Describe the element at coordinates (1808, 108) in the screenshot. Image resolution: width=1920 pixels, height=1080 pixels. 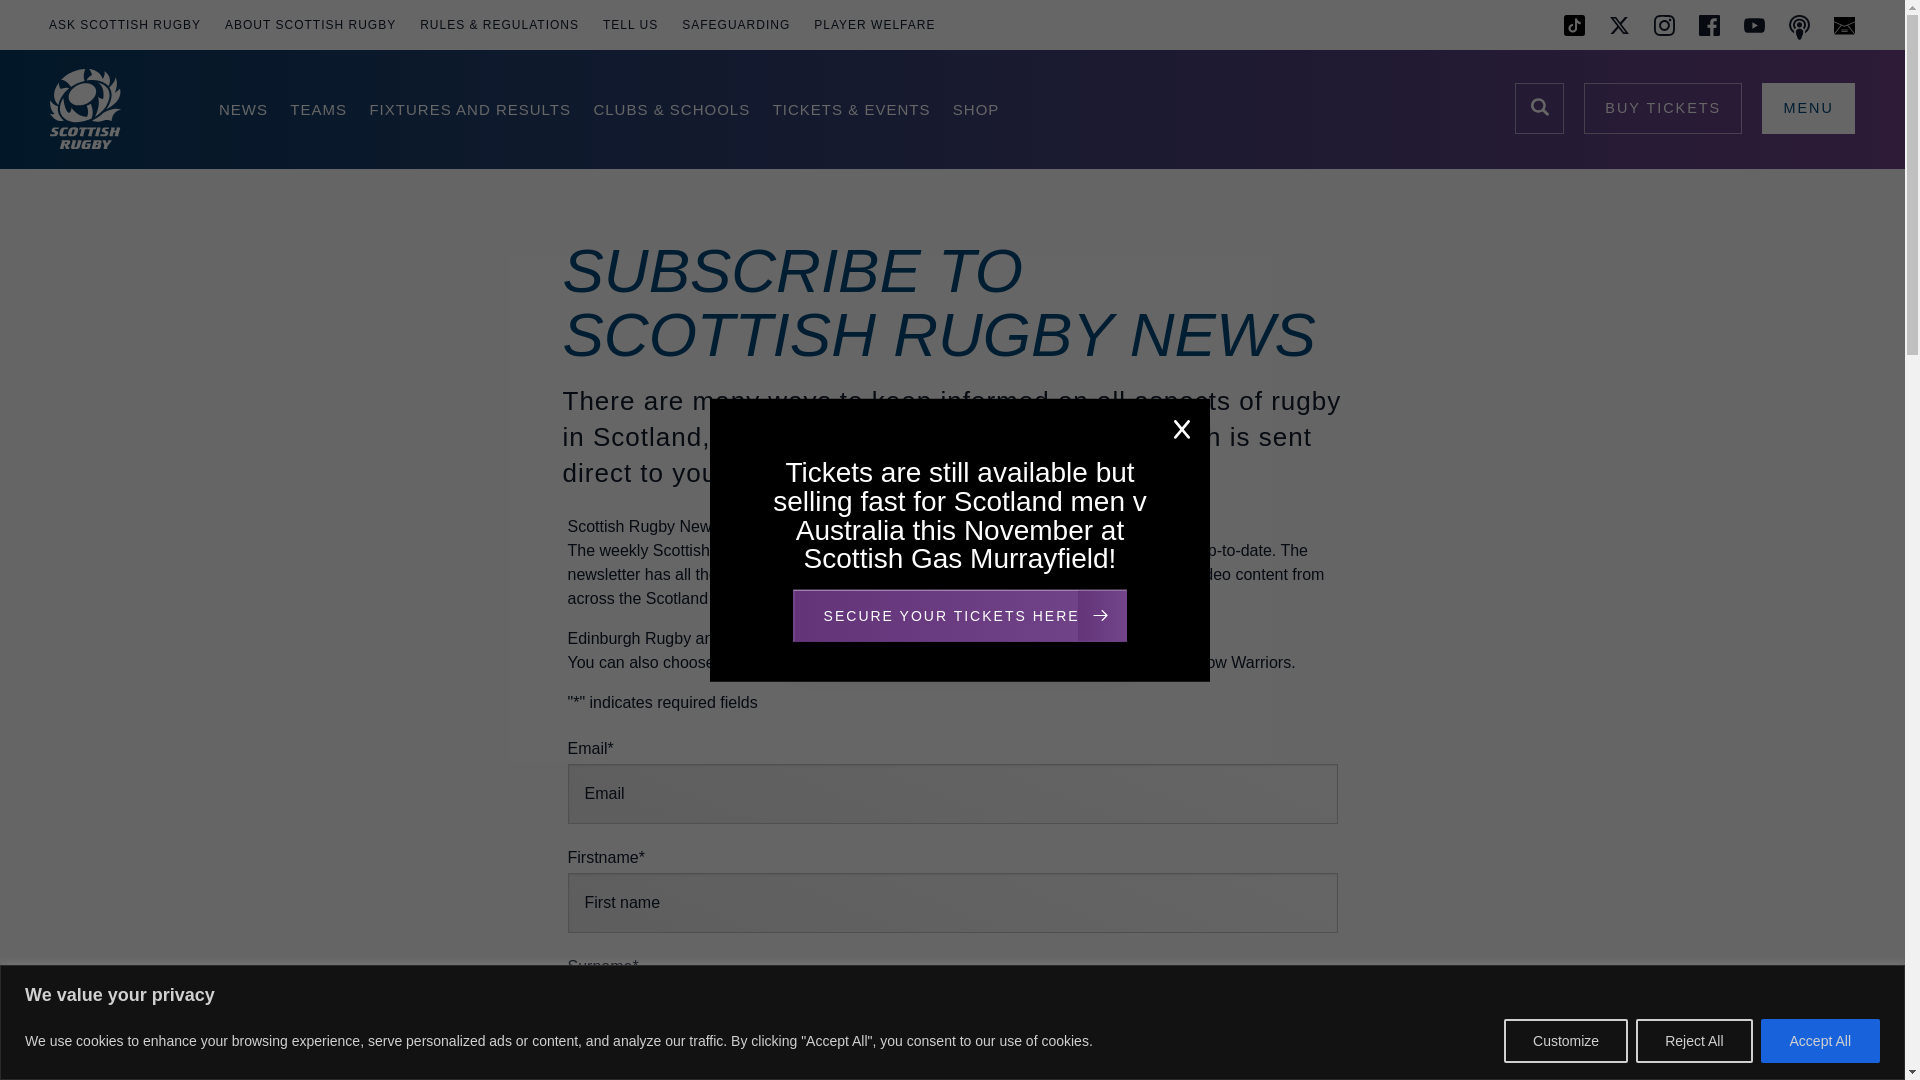
I see `MENU` at that location.